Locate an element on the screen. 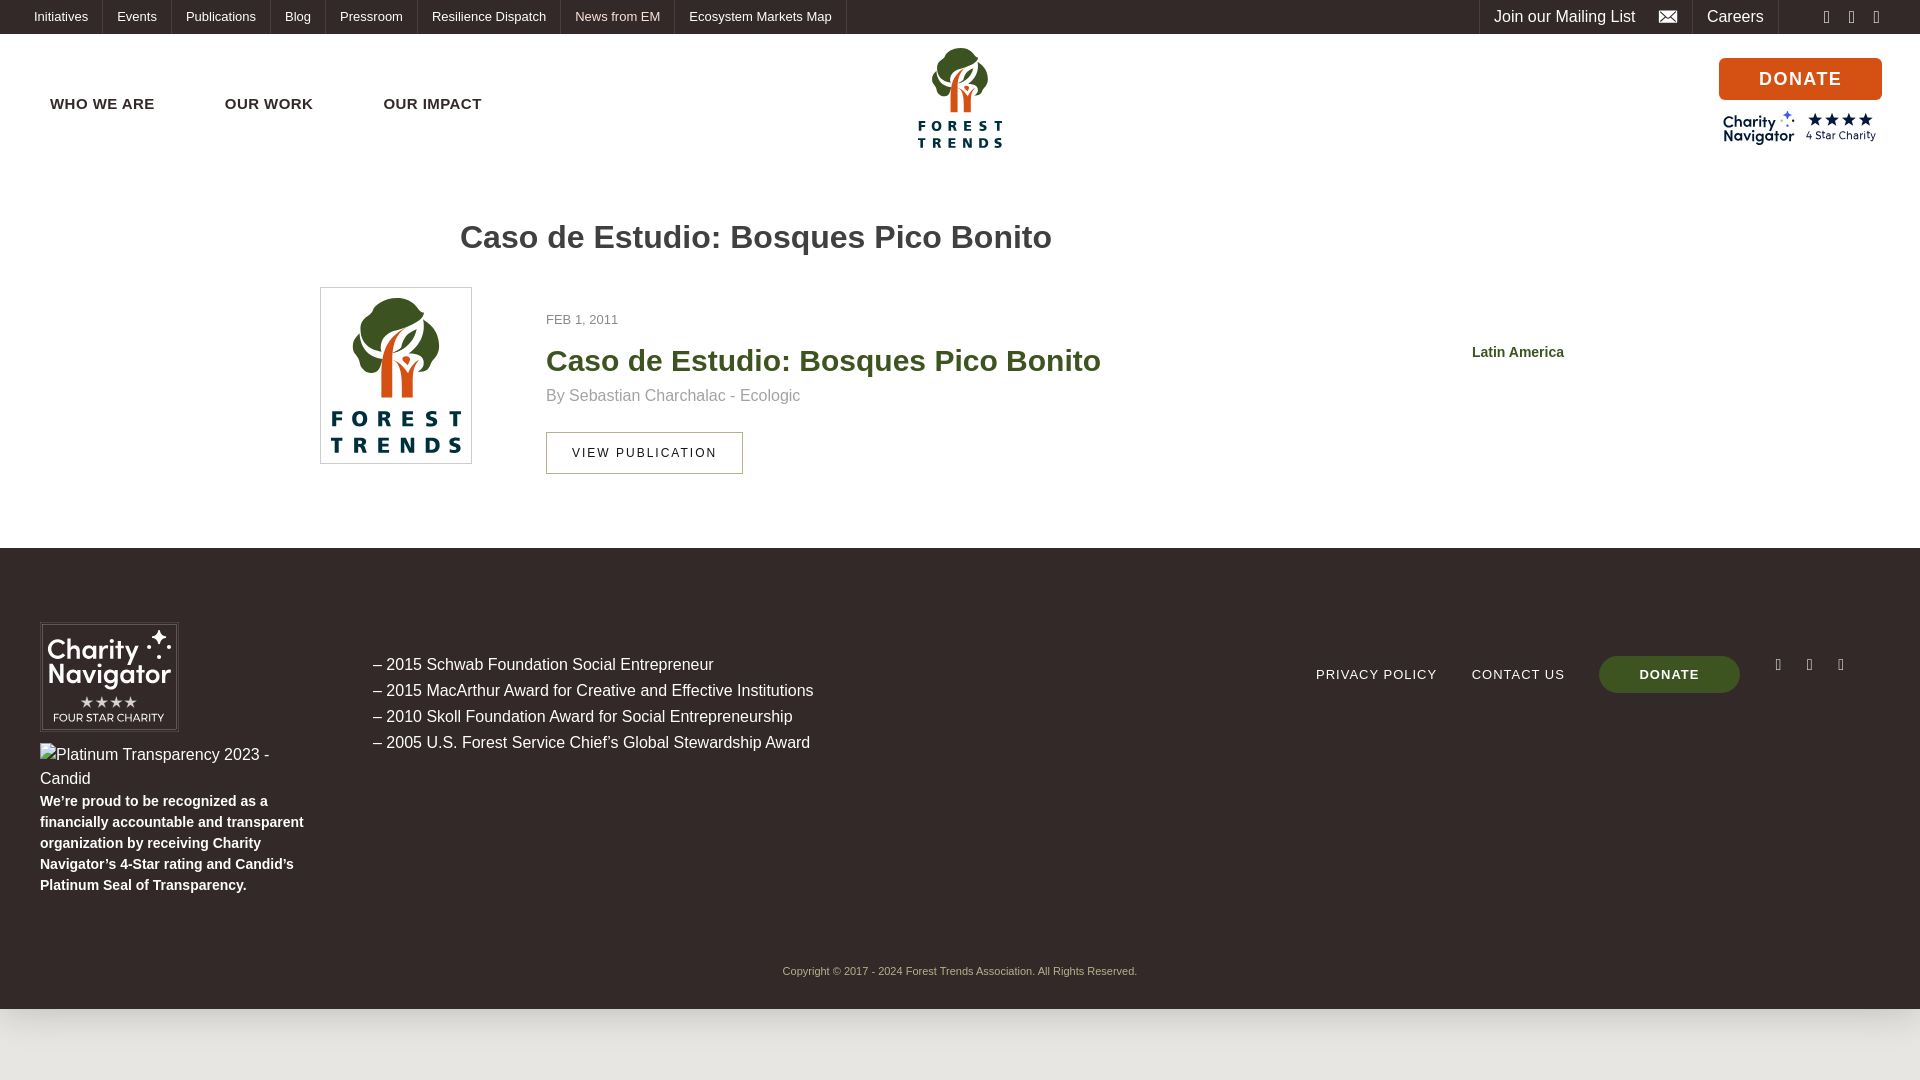 The height and width of the screenshot is (1080, 1920). OUR IMPACT is located at coordinates (432, 104).